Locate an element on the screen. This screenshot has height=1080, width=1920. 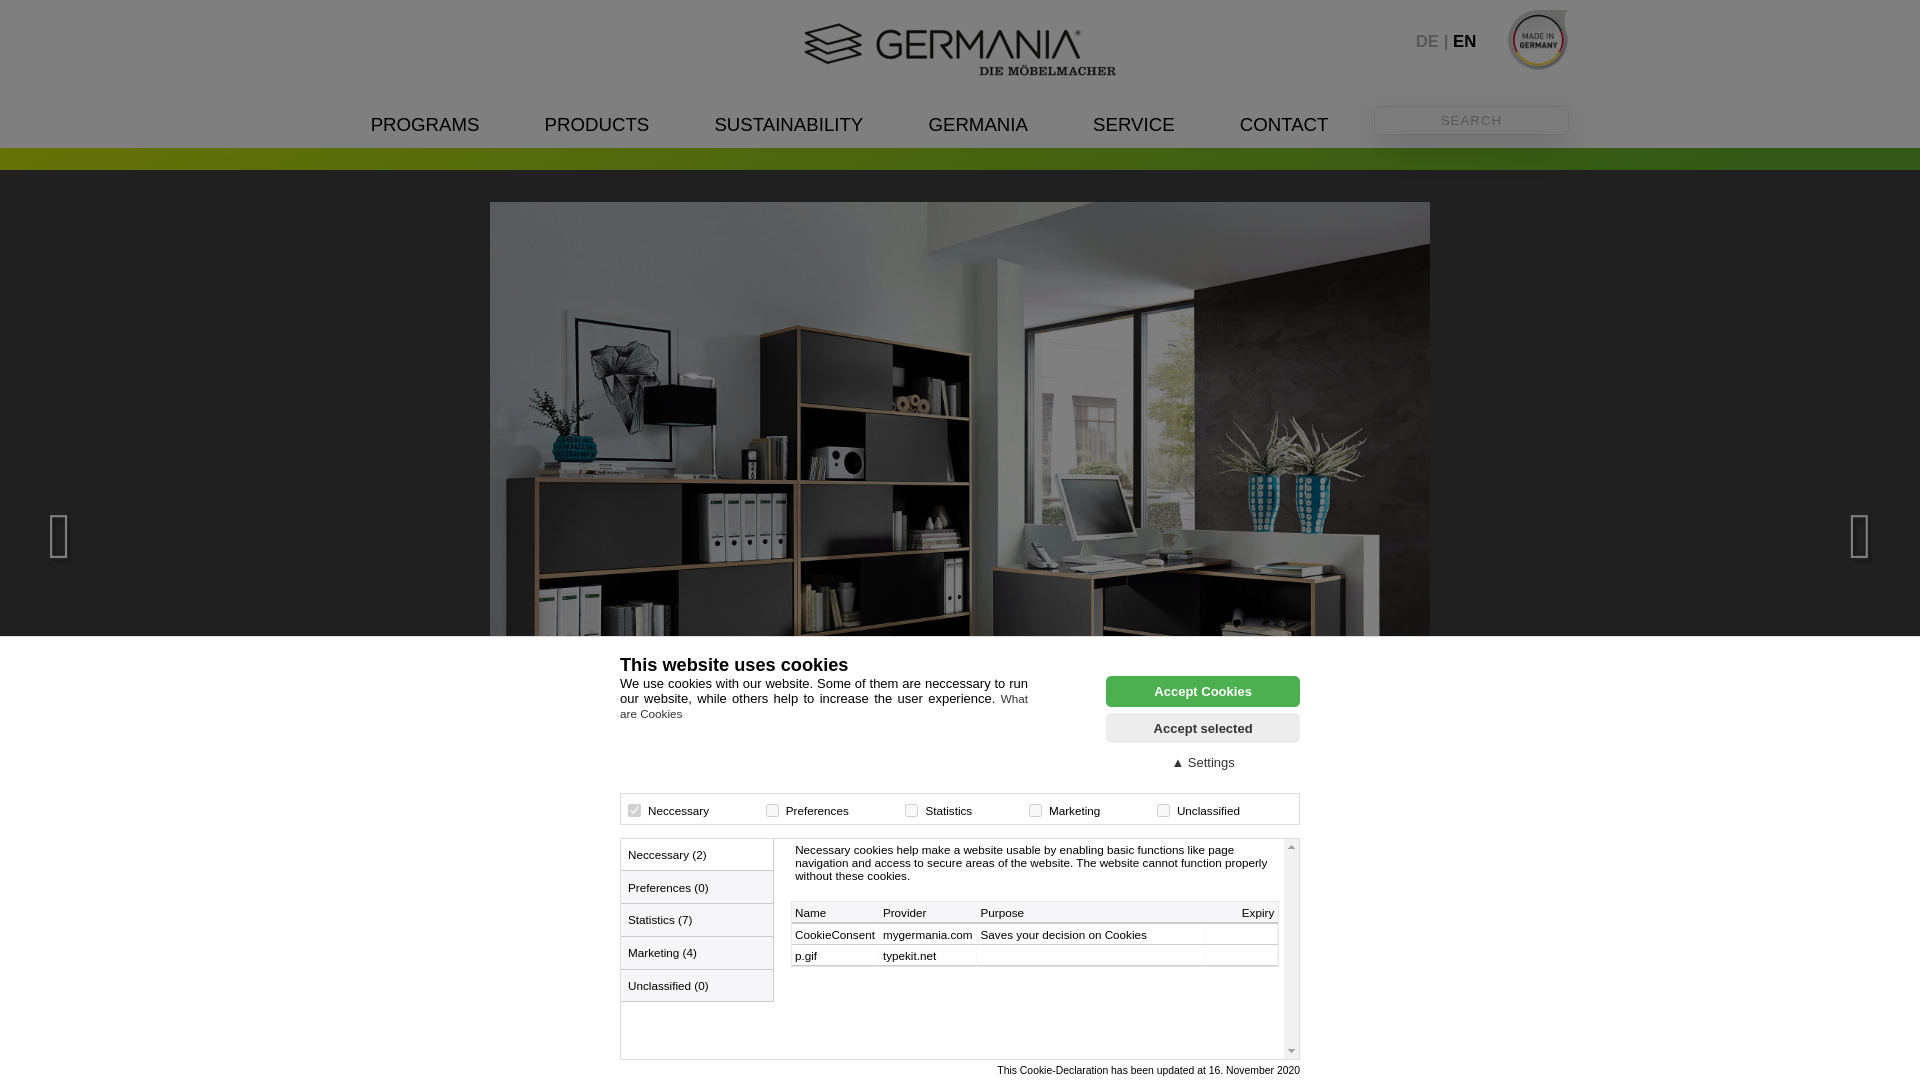
Germania is located at coordinates (978, 124).